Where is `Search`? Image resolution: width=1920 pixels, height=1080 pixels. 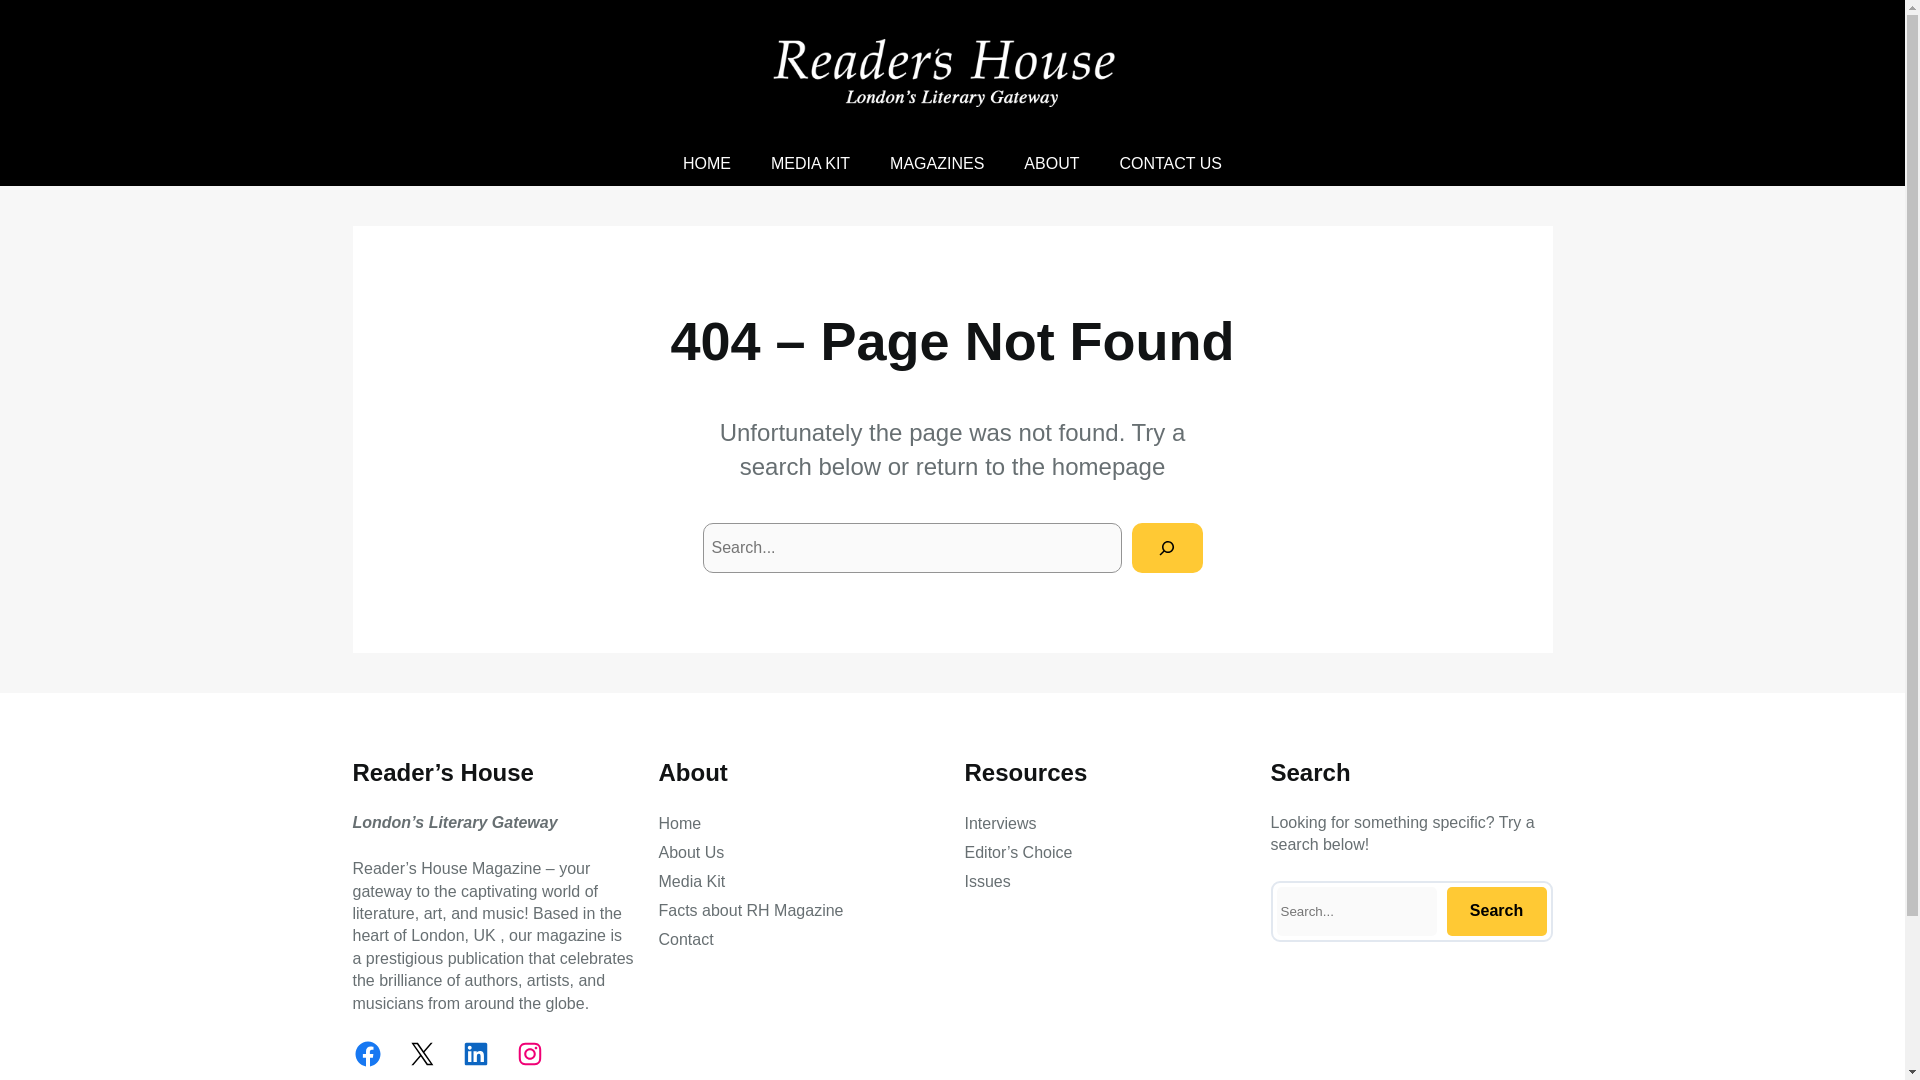 Search is located at coordinates (1495, 911).